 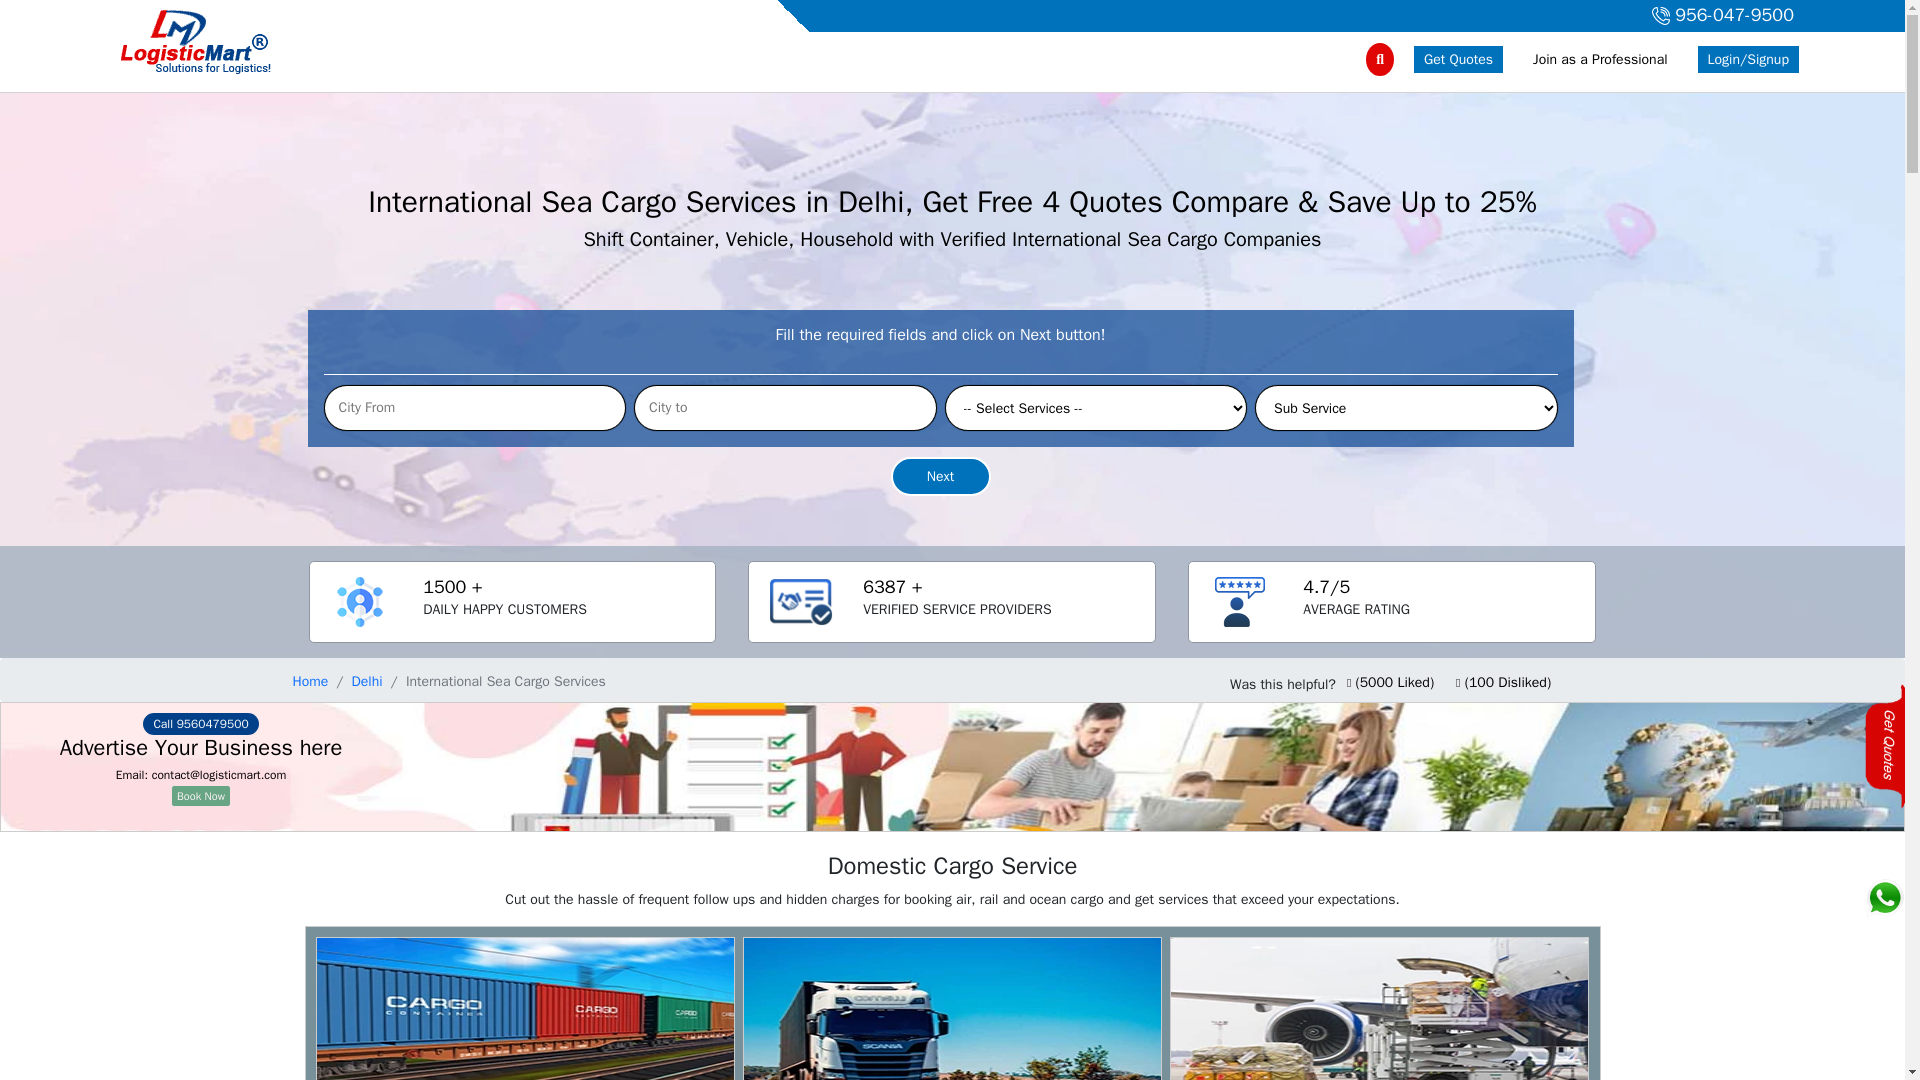 I want to click on Join as a Professional, so click(x=1599, y=60).